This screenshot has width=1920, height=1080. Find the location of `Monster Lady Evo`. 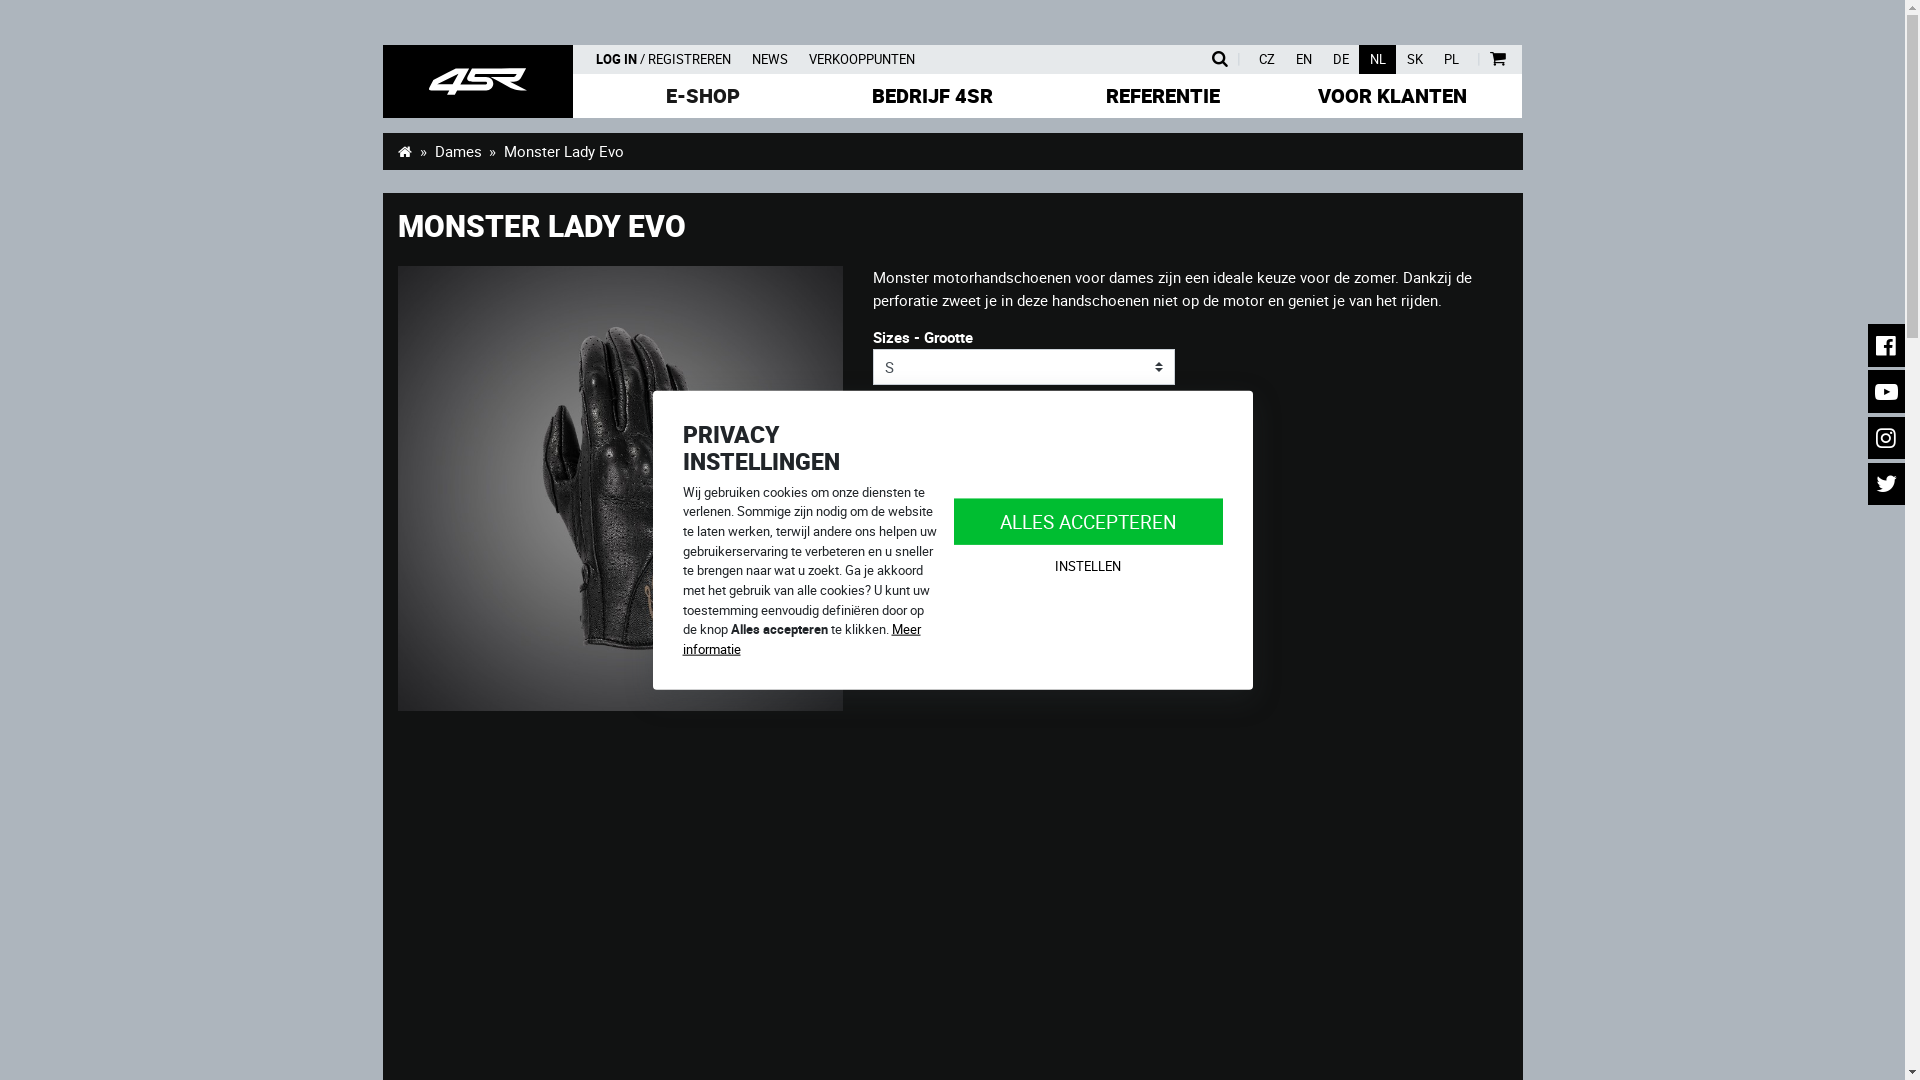

Monster Lady Evo is located at coordinates (620, 488).